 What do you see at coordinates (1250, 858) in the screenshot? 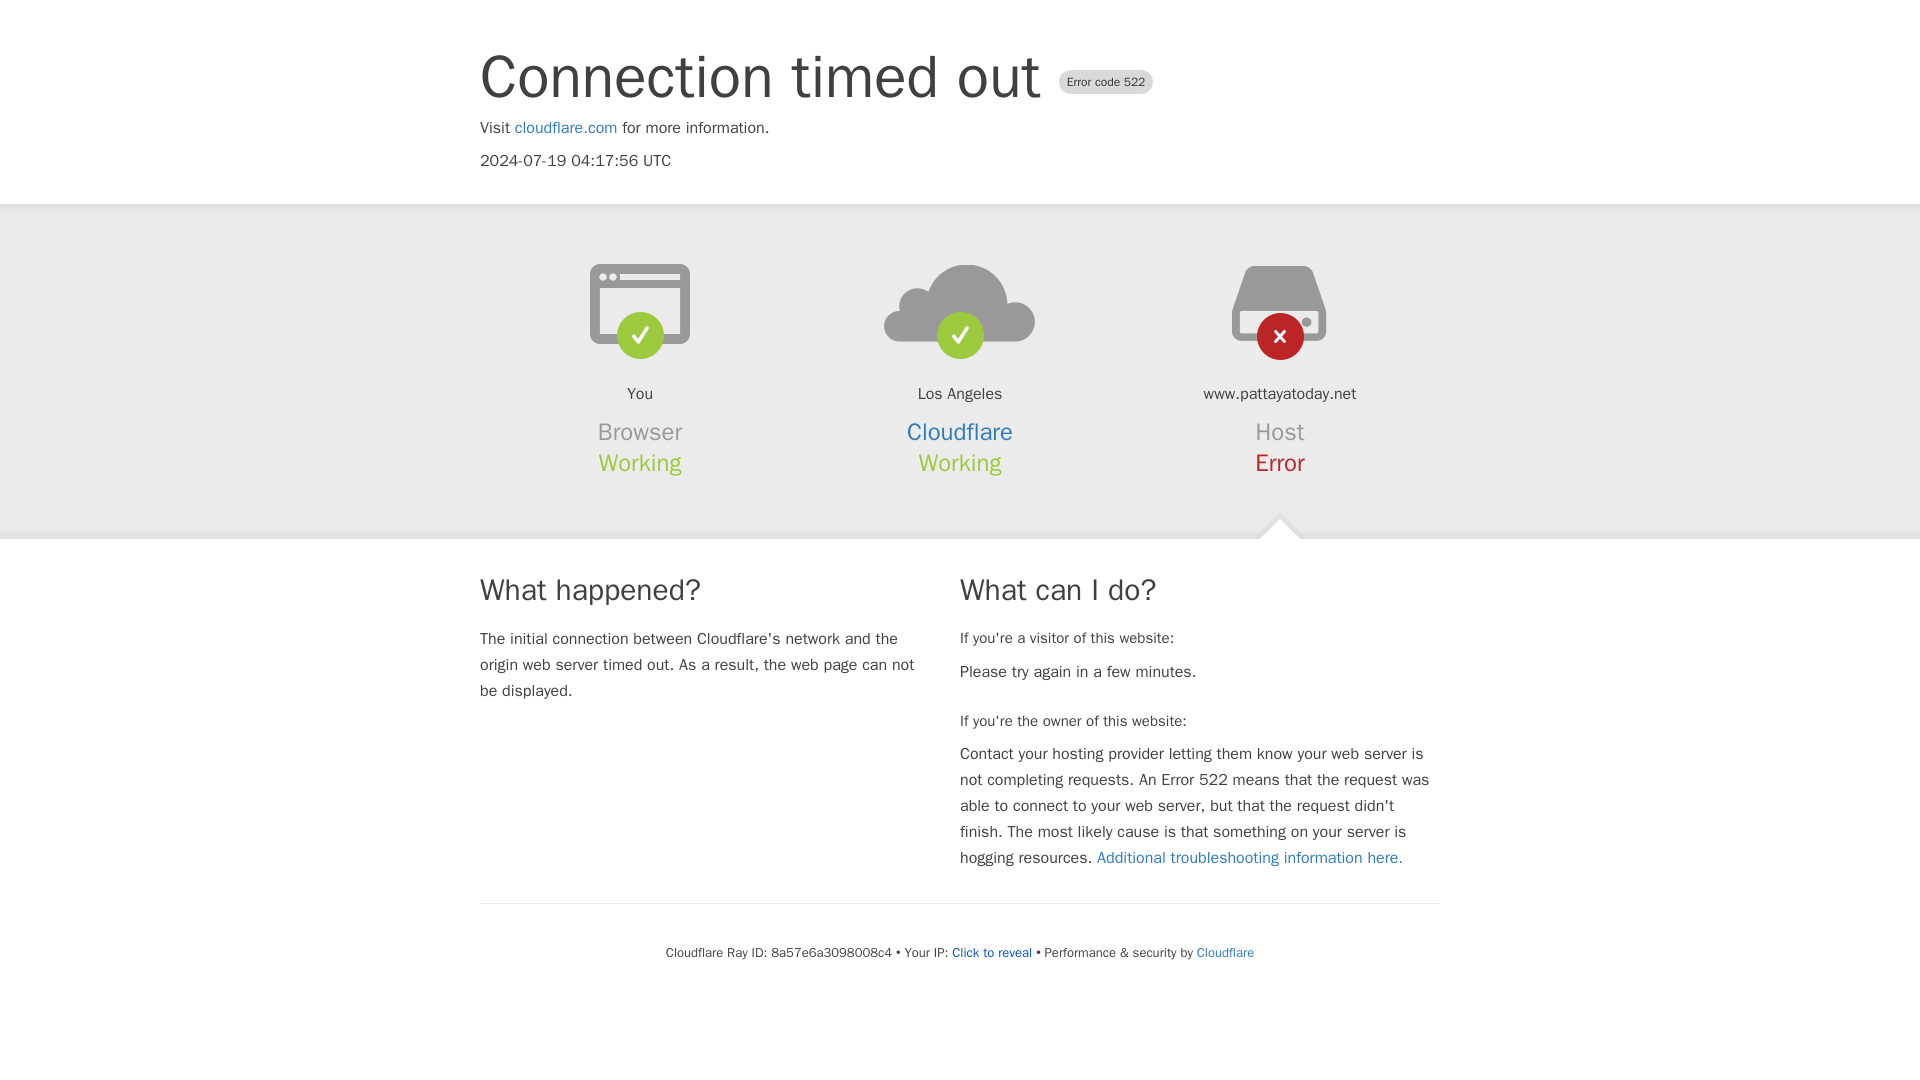
I see `Additional troubleshooting information here.` at bounding box center [1250, 858].